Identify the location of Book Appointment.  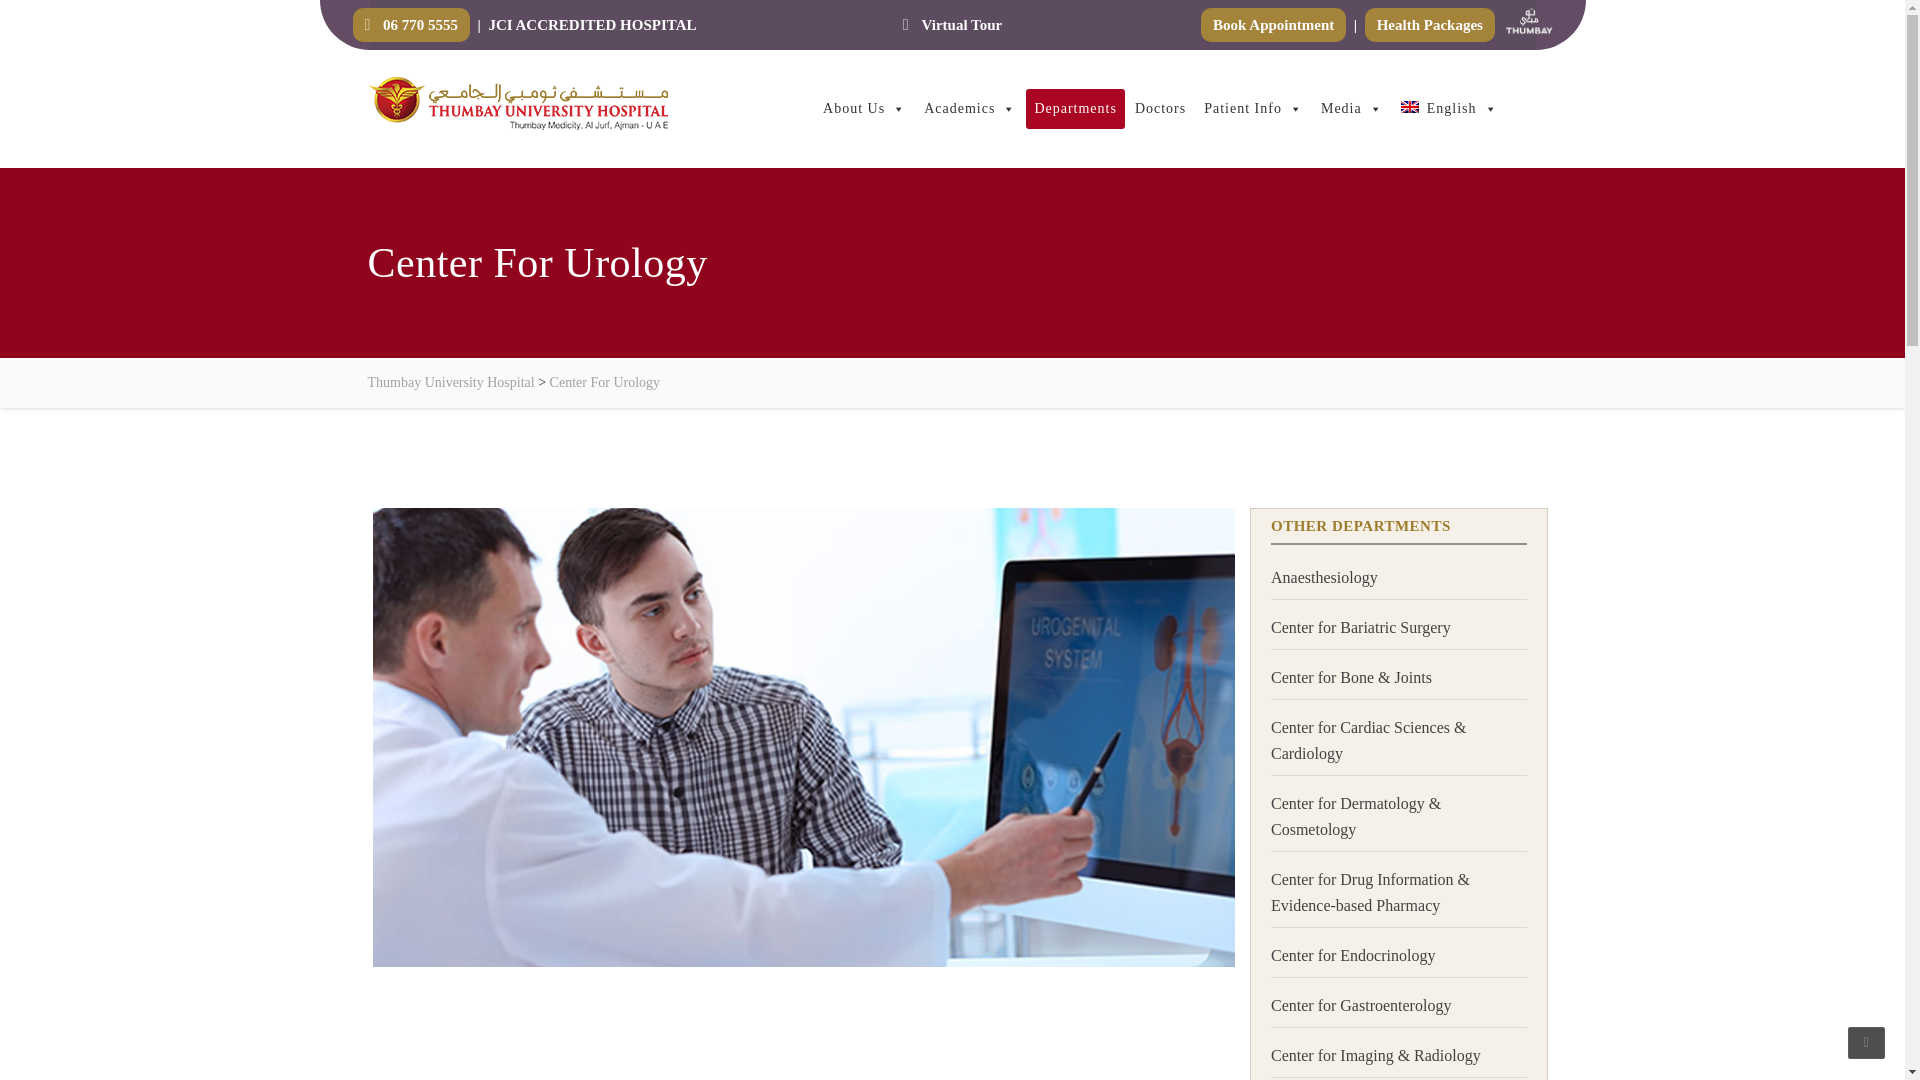
(1273, 24).